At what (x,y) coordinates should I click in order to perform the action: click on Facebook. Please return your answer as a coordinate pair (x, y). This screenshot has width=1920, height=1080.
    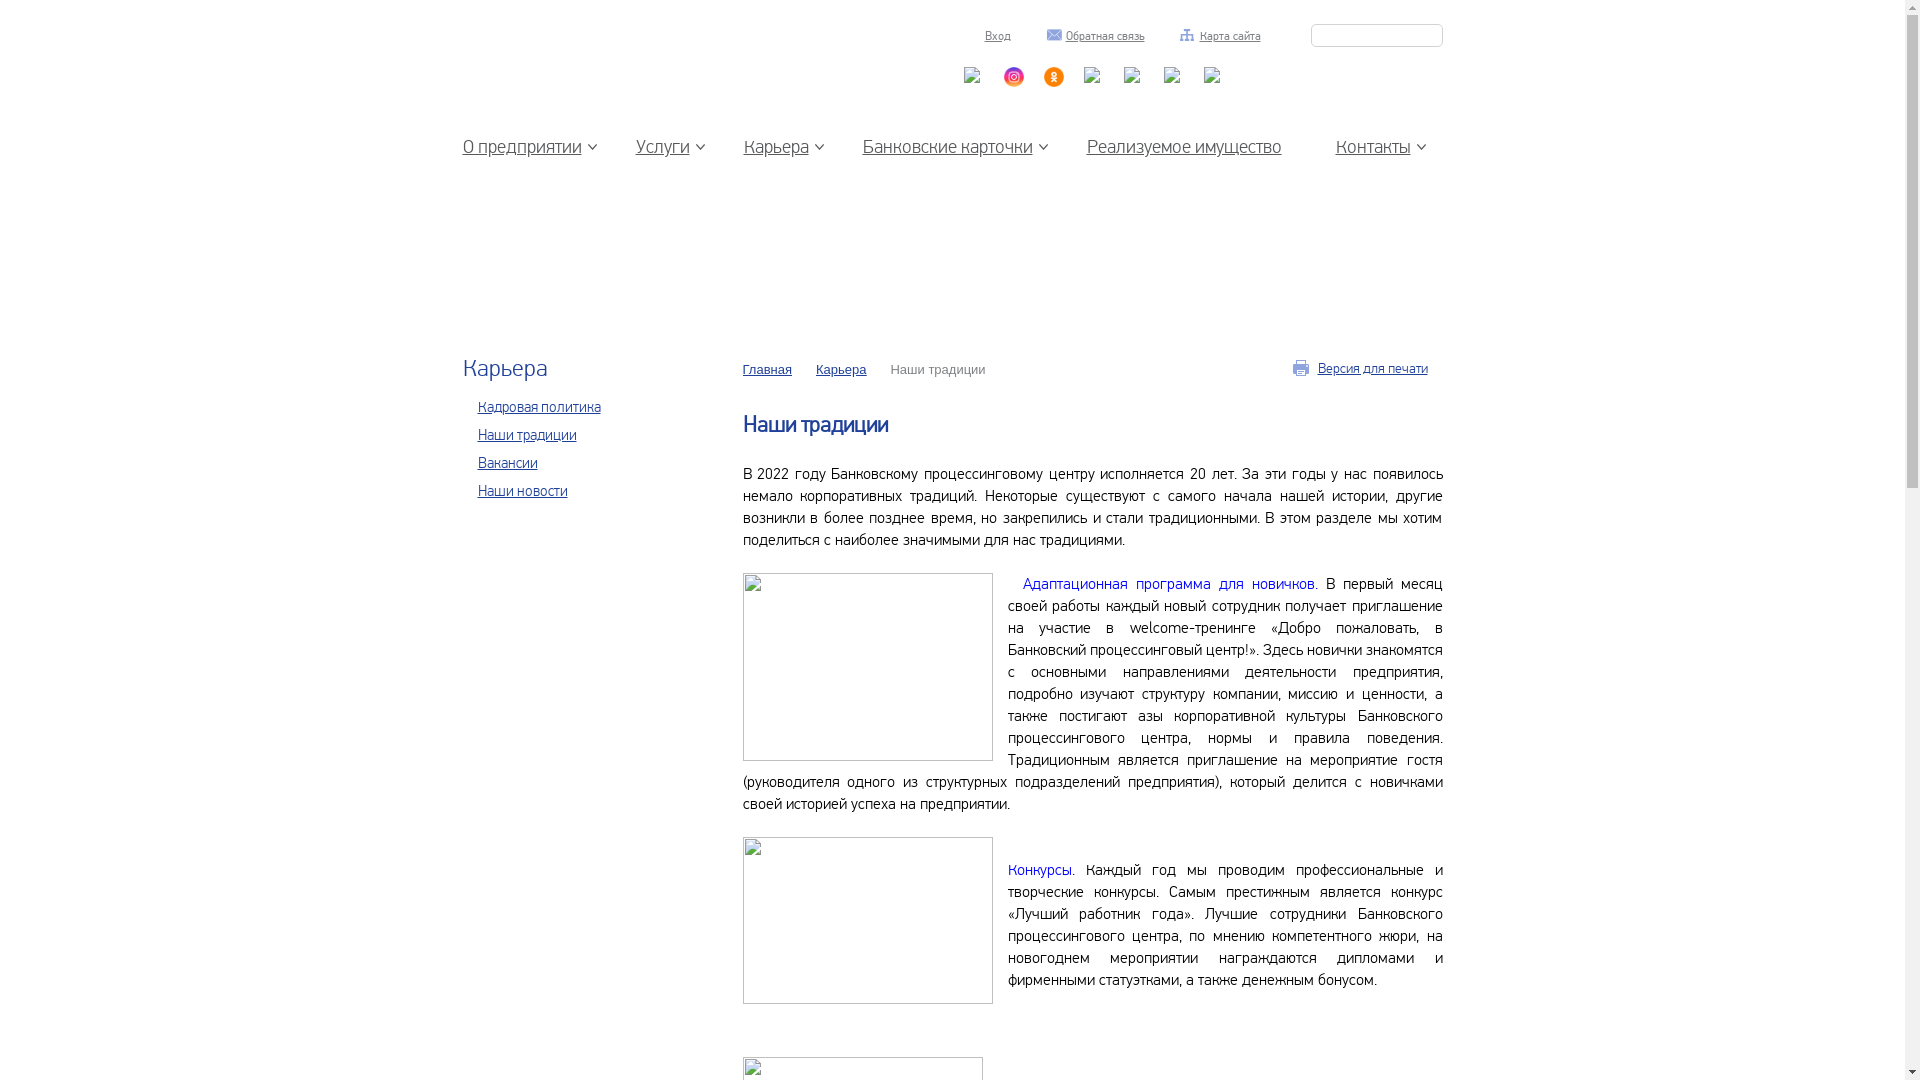
    Looking at the image, I should click on (1174, 94).